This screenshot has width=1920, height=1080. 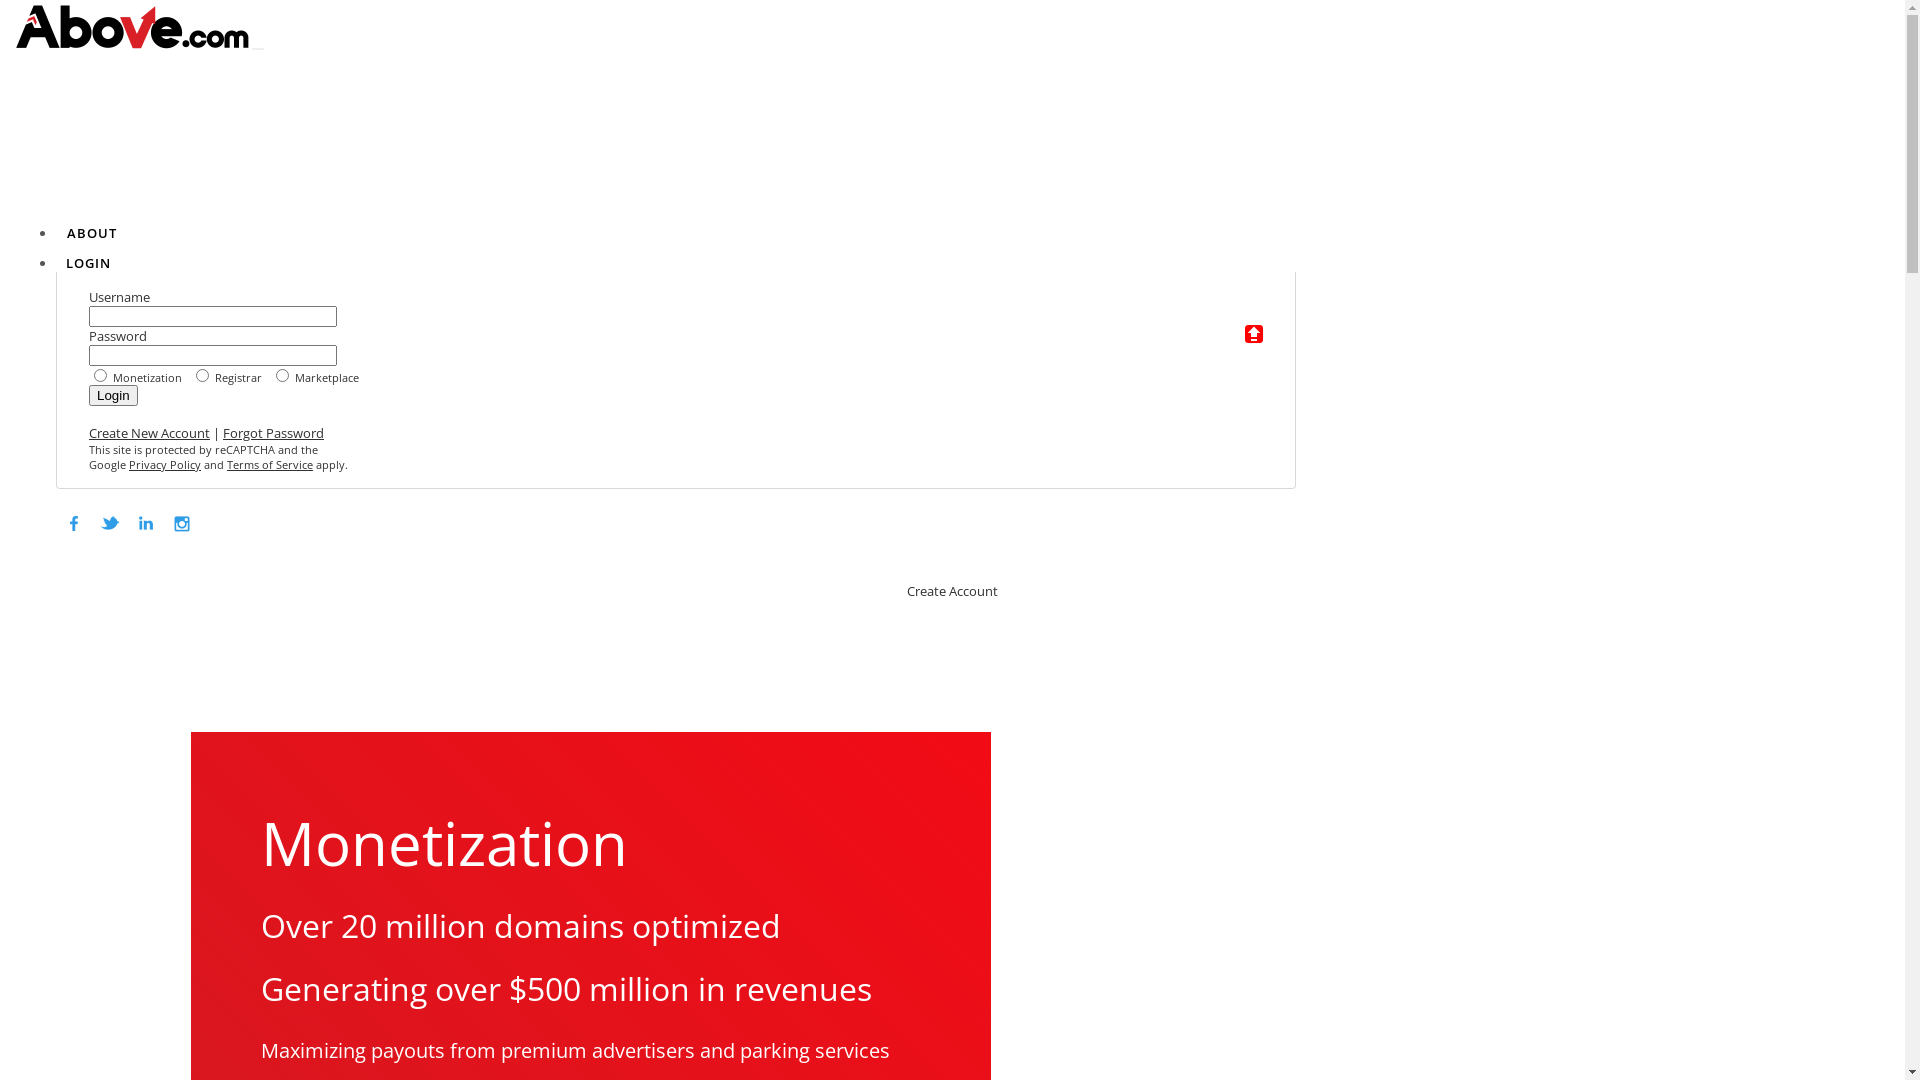 I want to click on ABOUT, so click(x=92, y=233).